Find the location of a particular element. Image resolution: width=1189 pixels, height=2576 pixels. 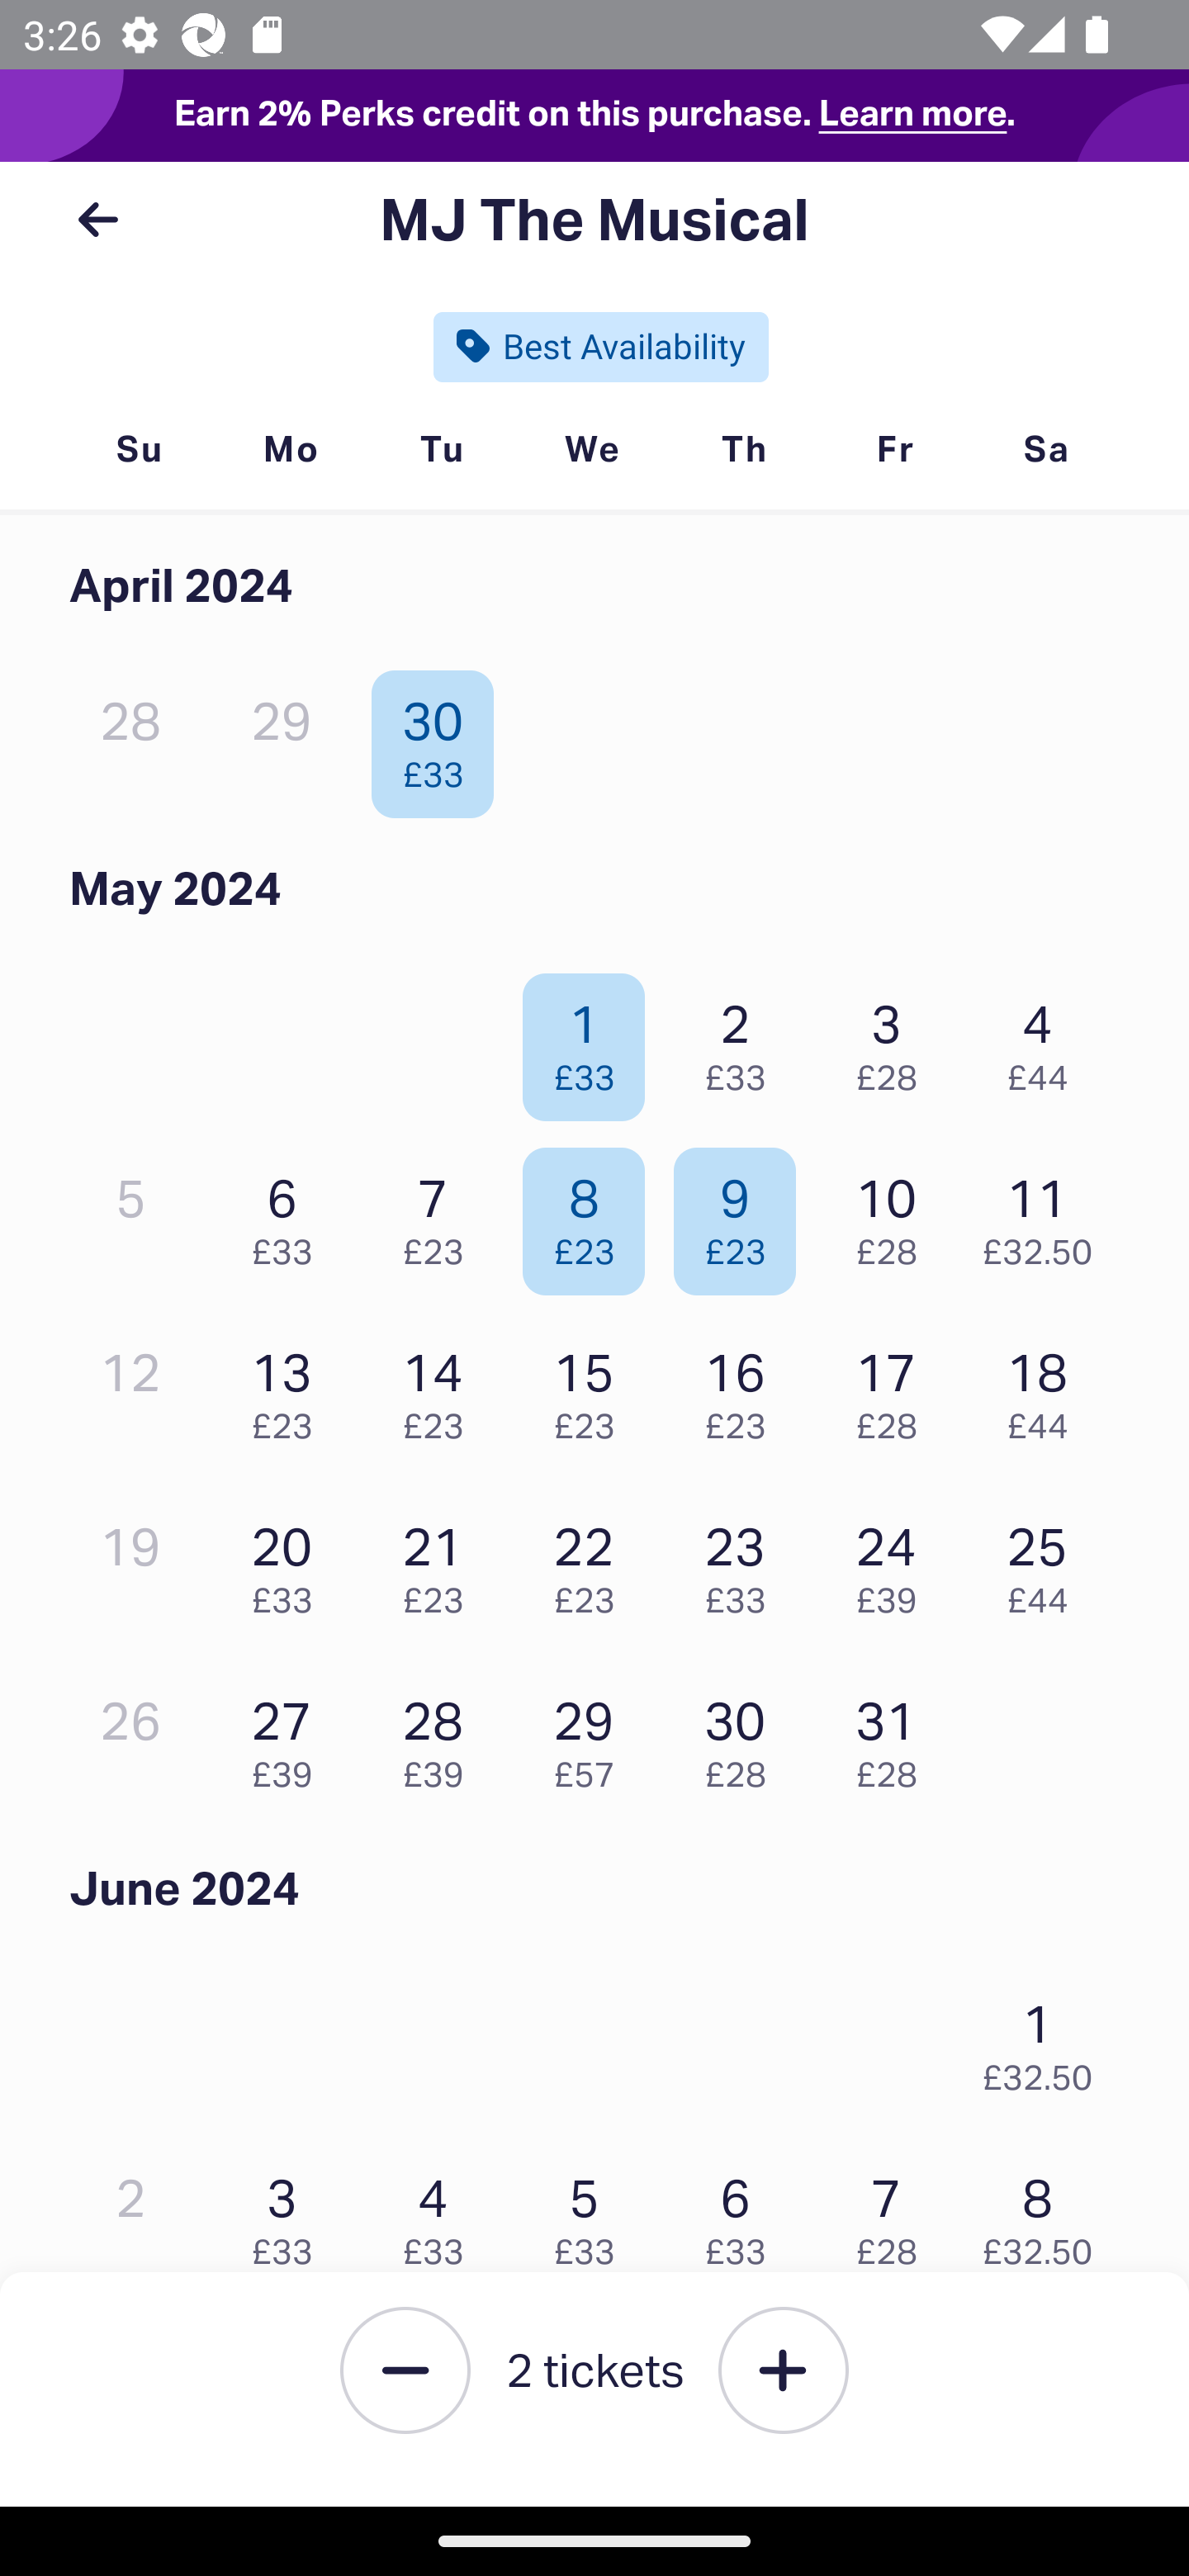

27 £39 is located at coordinates (290, 1737).